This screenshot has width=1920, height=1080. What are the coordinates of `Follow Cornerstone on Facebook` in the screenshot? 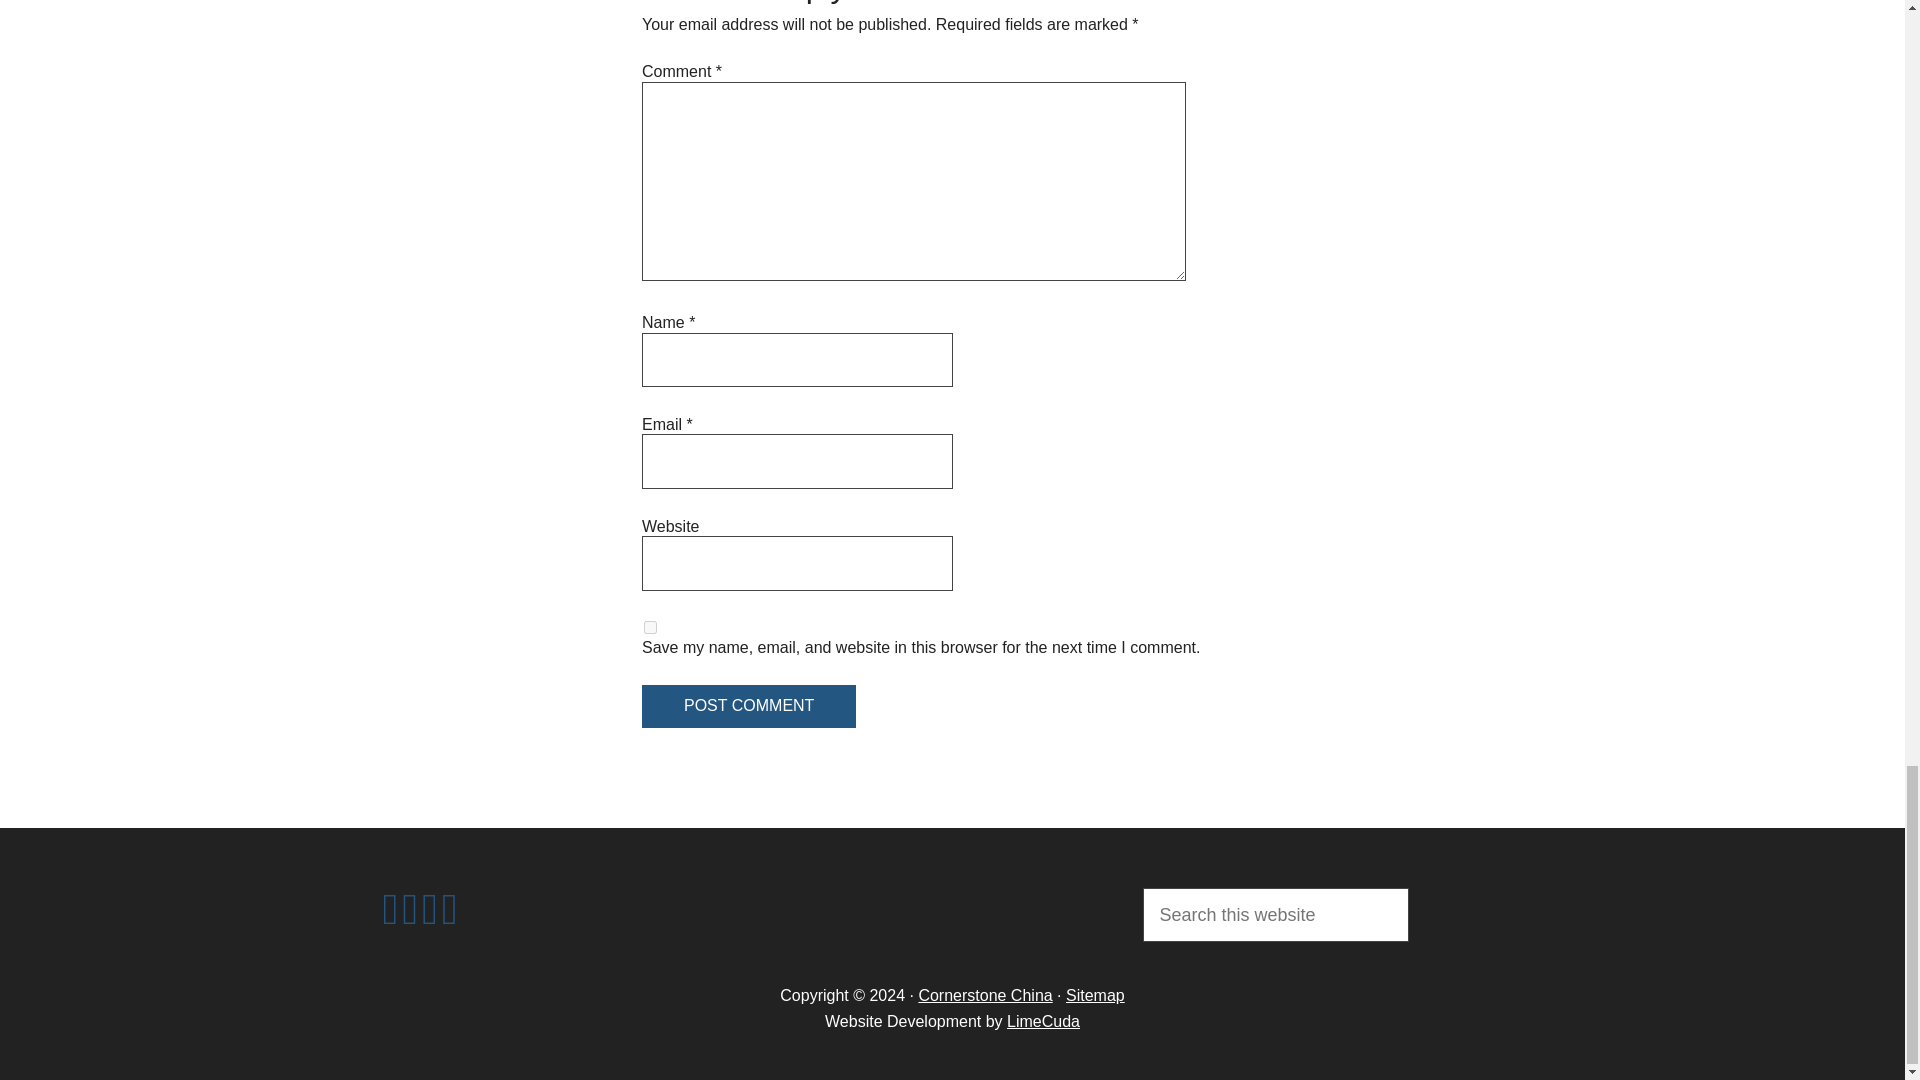 It's located at (430, 918).